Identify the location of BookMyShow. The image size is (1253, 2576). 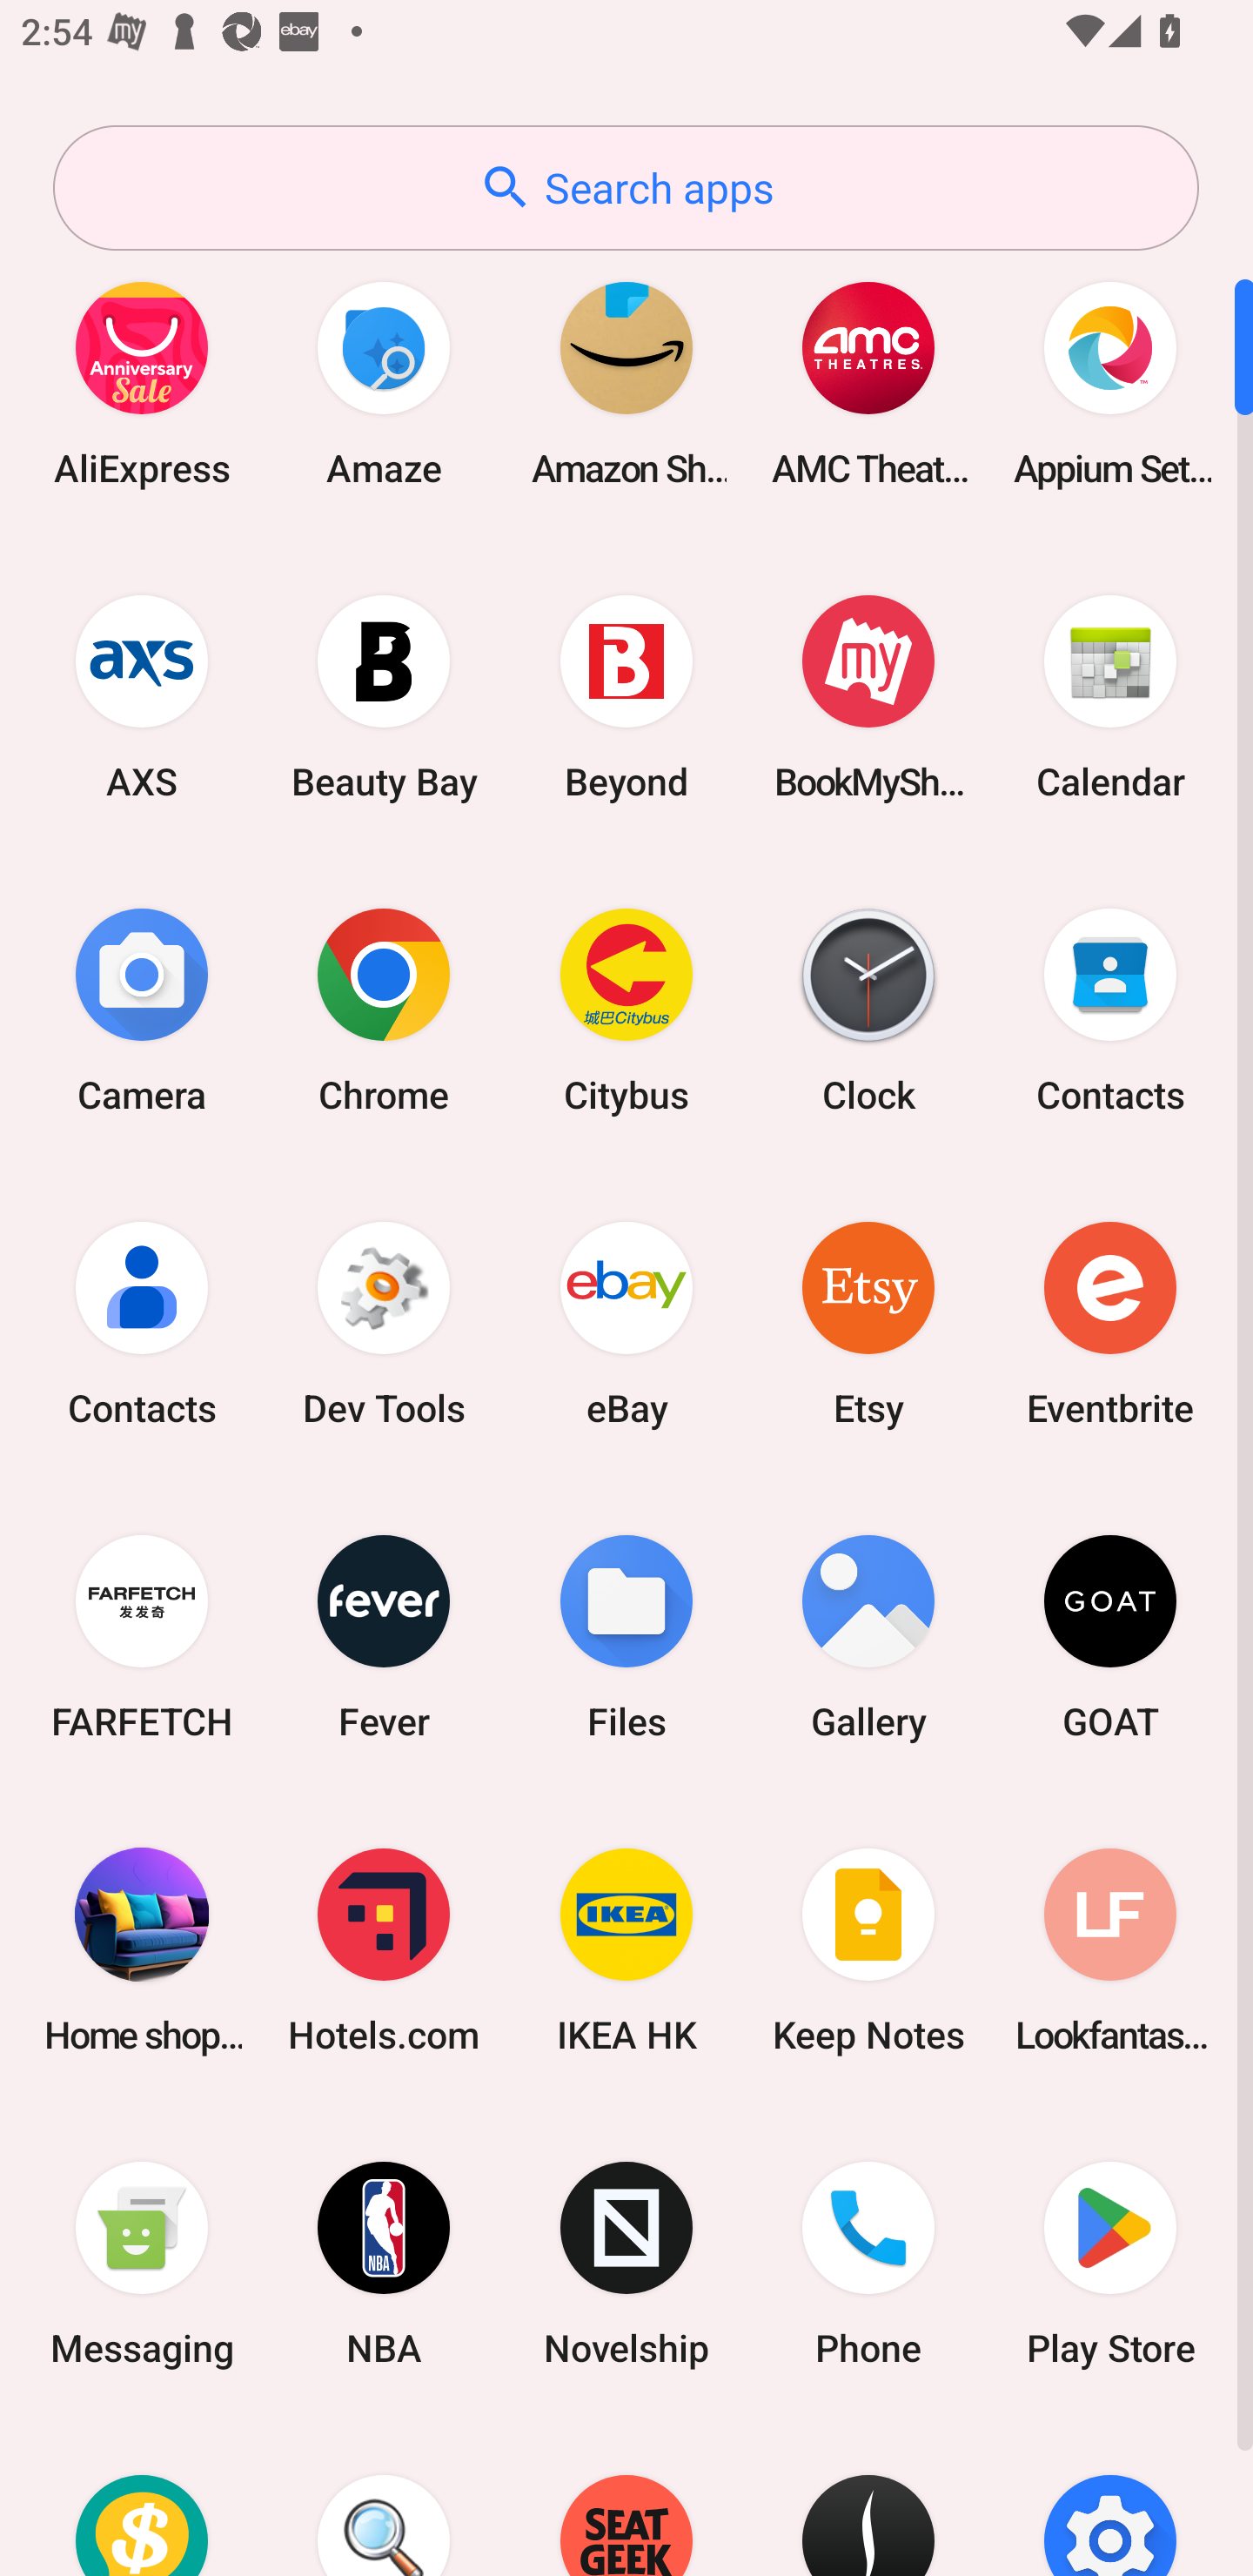
(868, 696).